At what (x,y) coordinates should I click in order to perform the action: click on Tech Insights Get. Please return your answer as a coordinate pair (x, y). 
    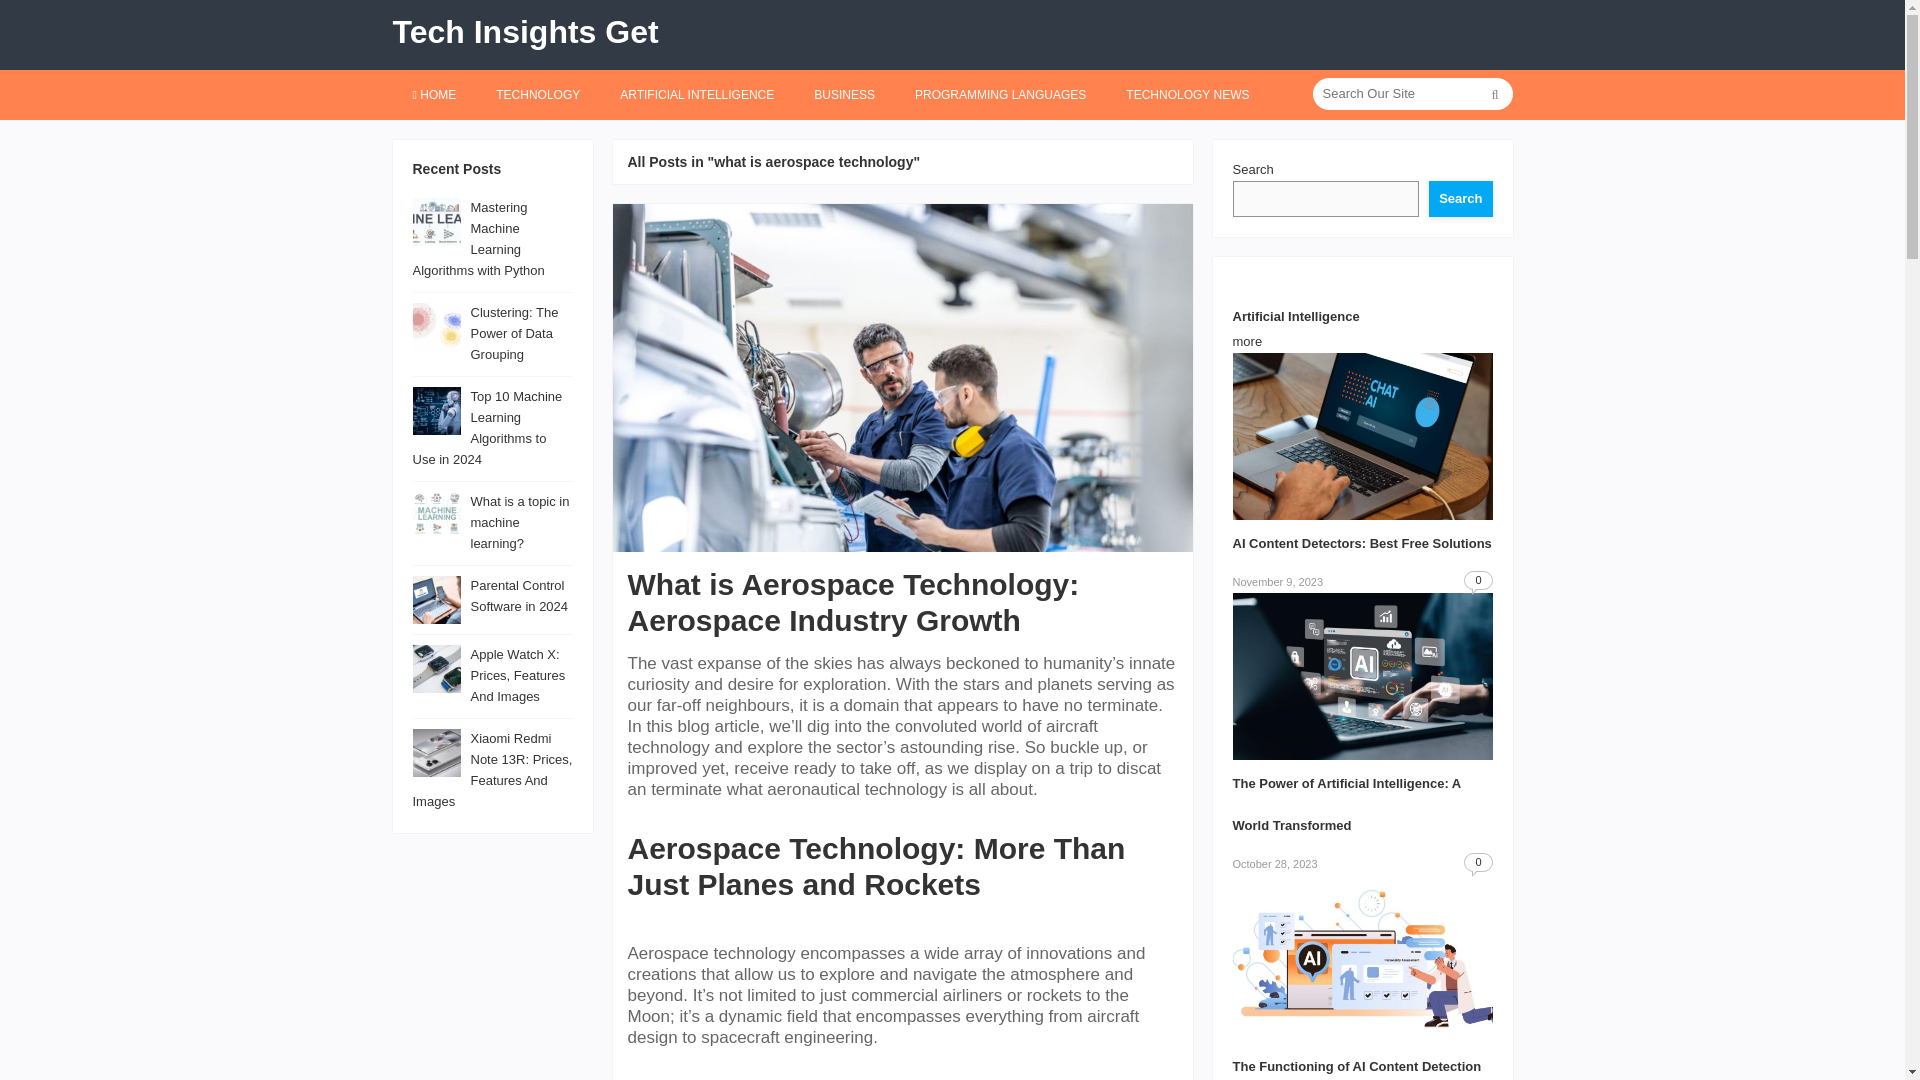
    Looking at the image, I should click on (524, 32).